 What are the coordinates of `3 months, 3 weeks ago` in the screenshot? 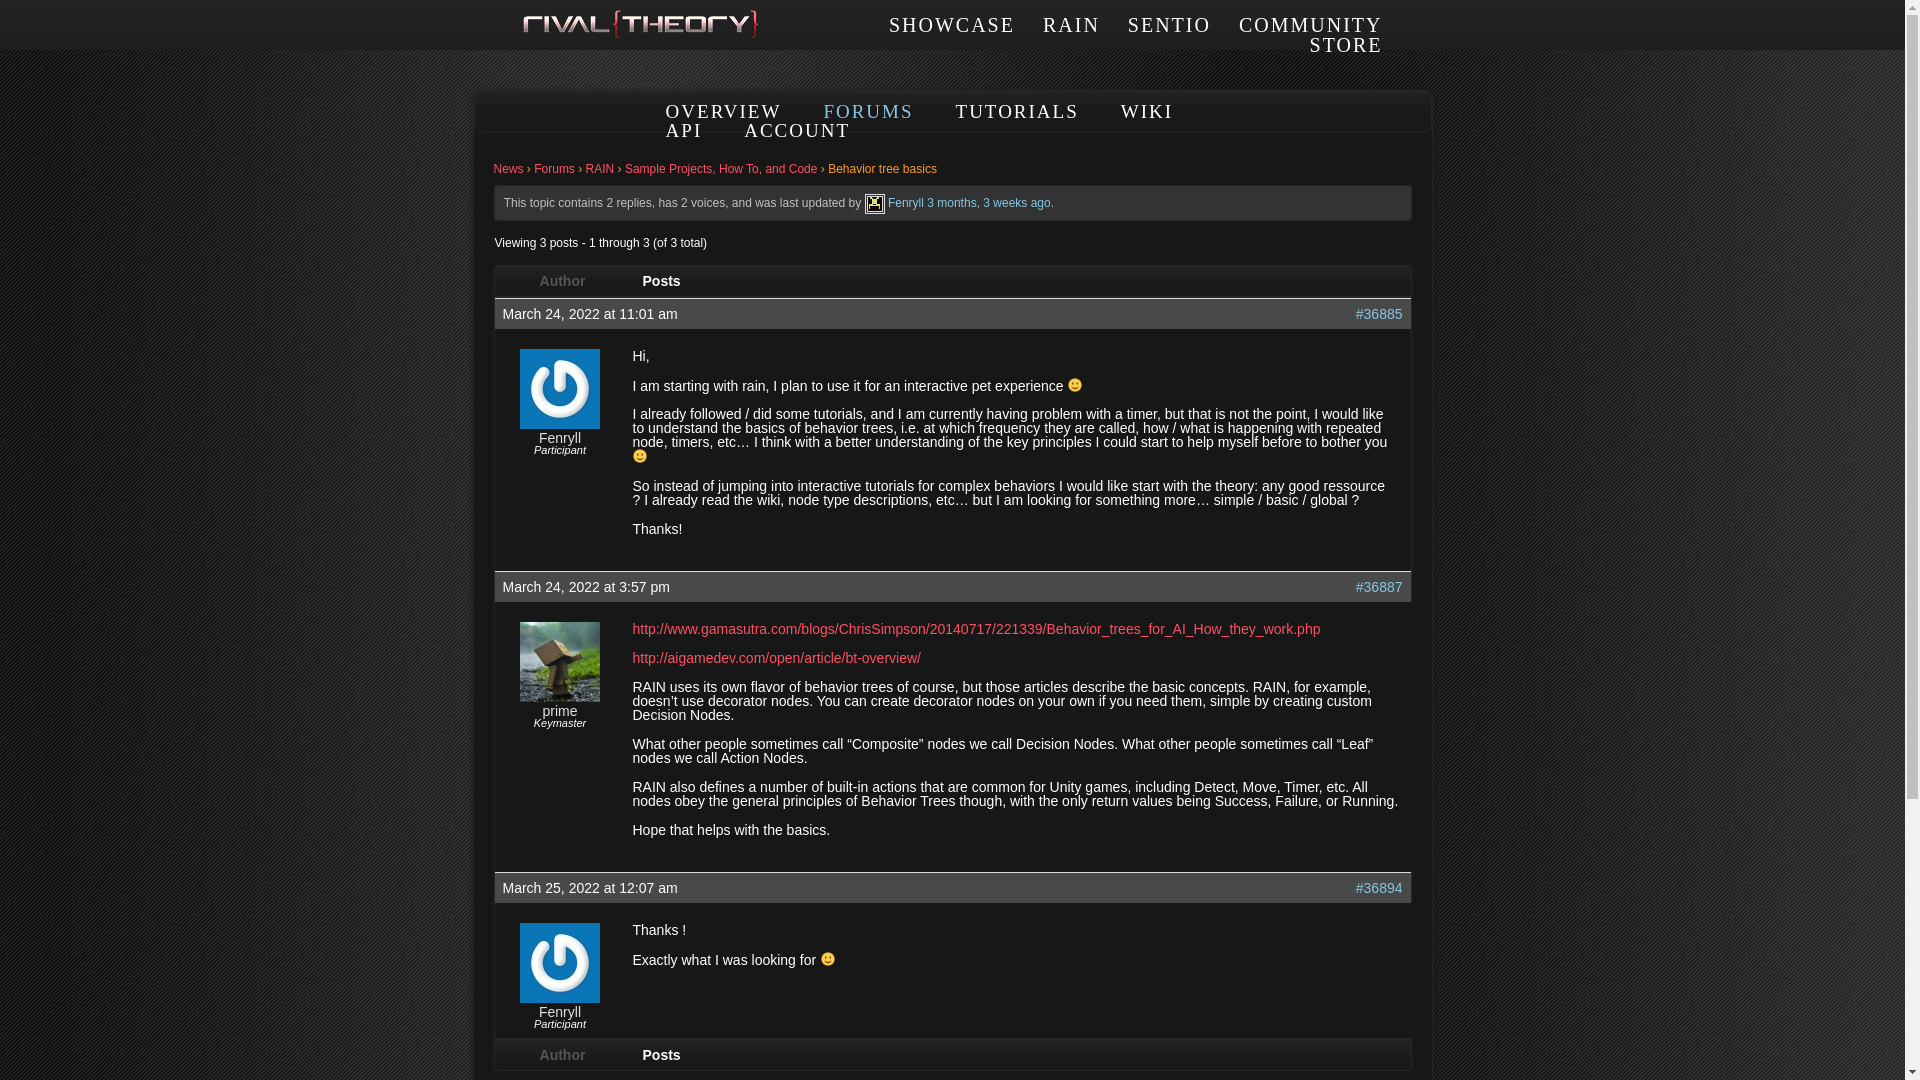 It's located at (988, 202).